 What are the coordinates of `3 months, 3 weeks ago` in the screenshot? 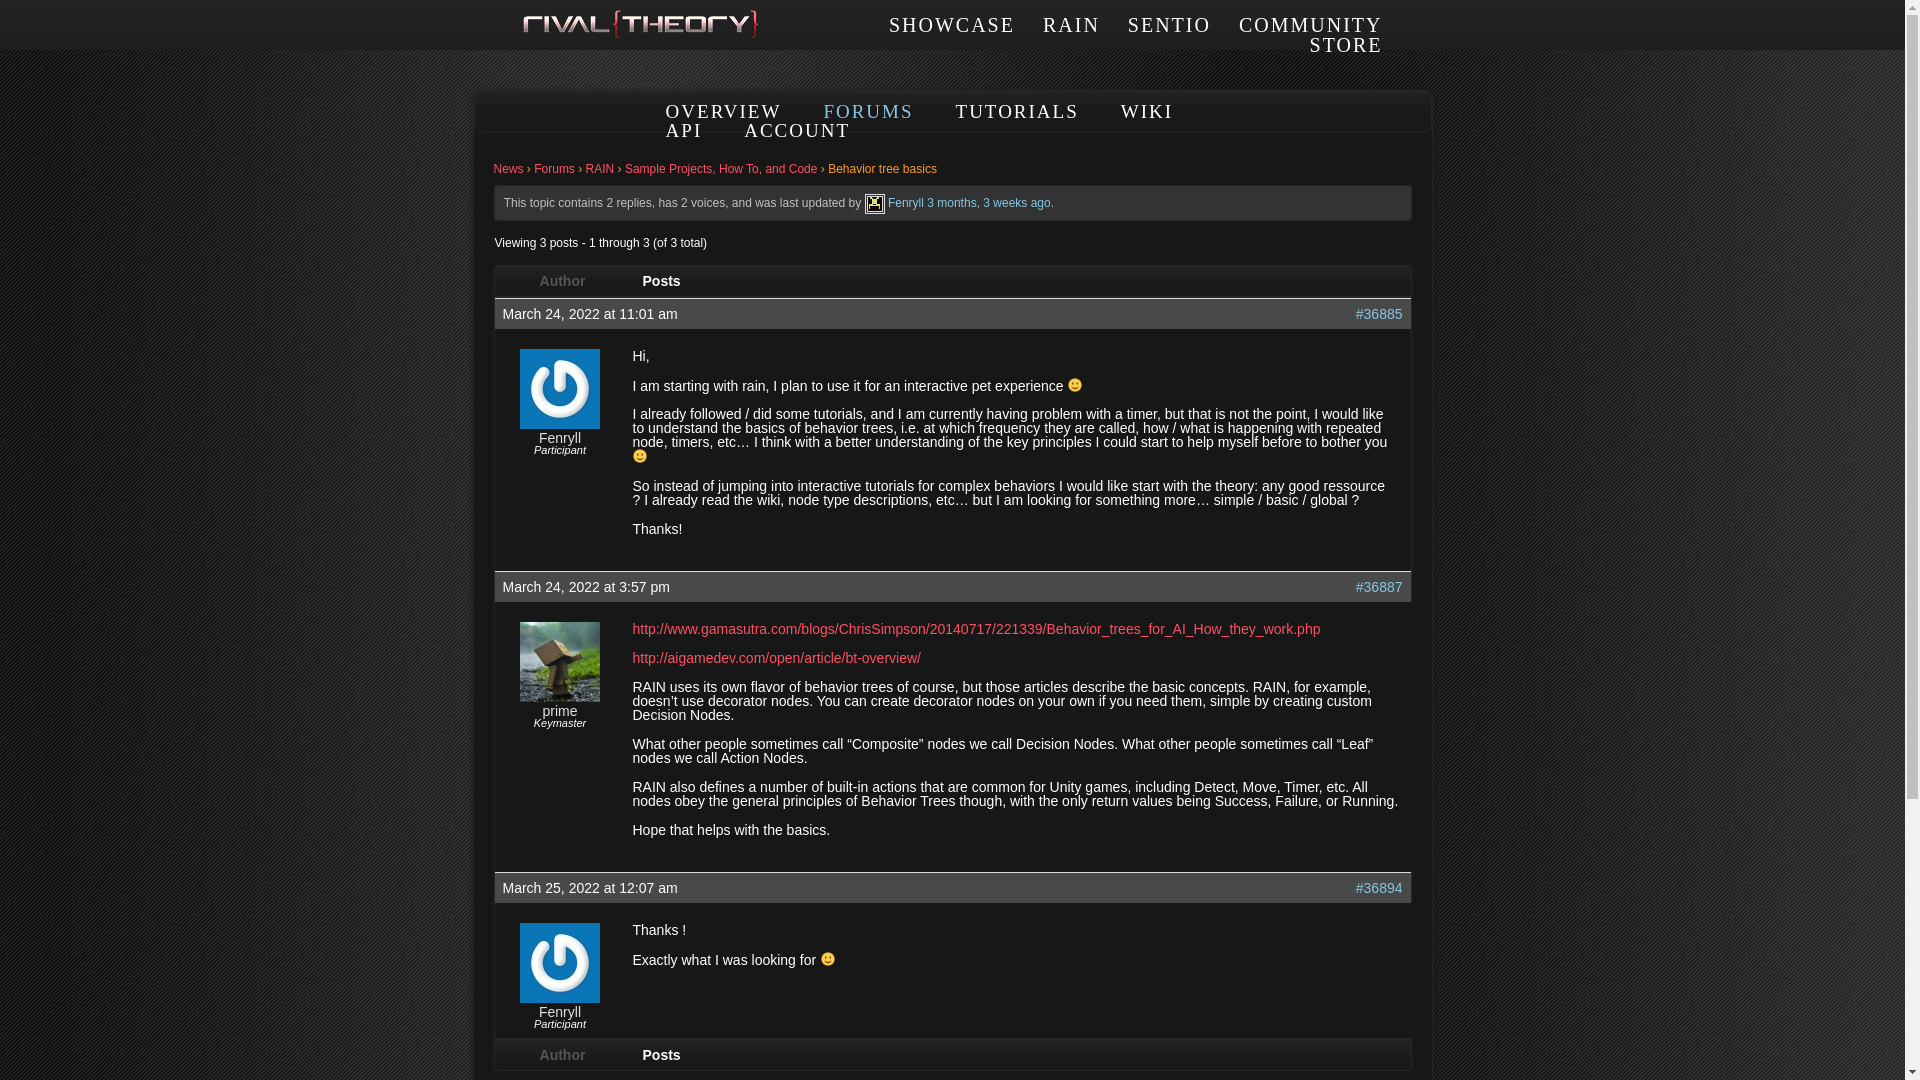 It's located at (988, 202).